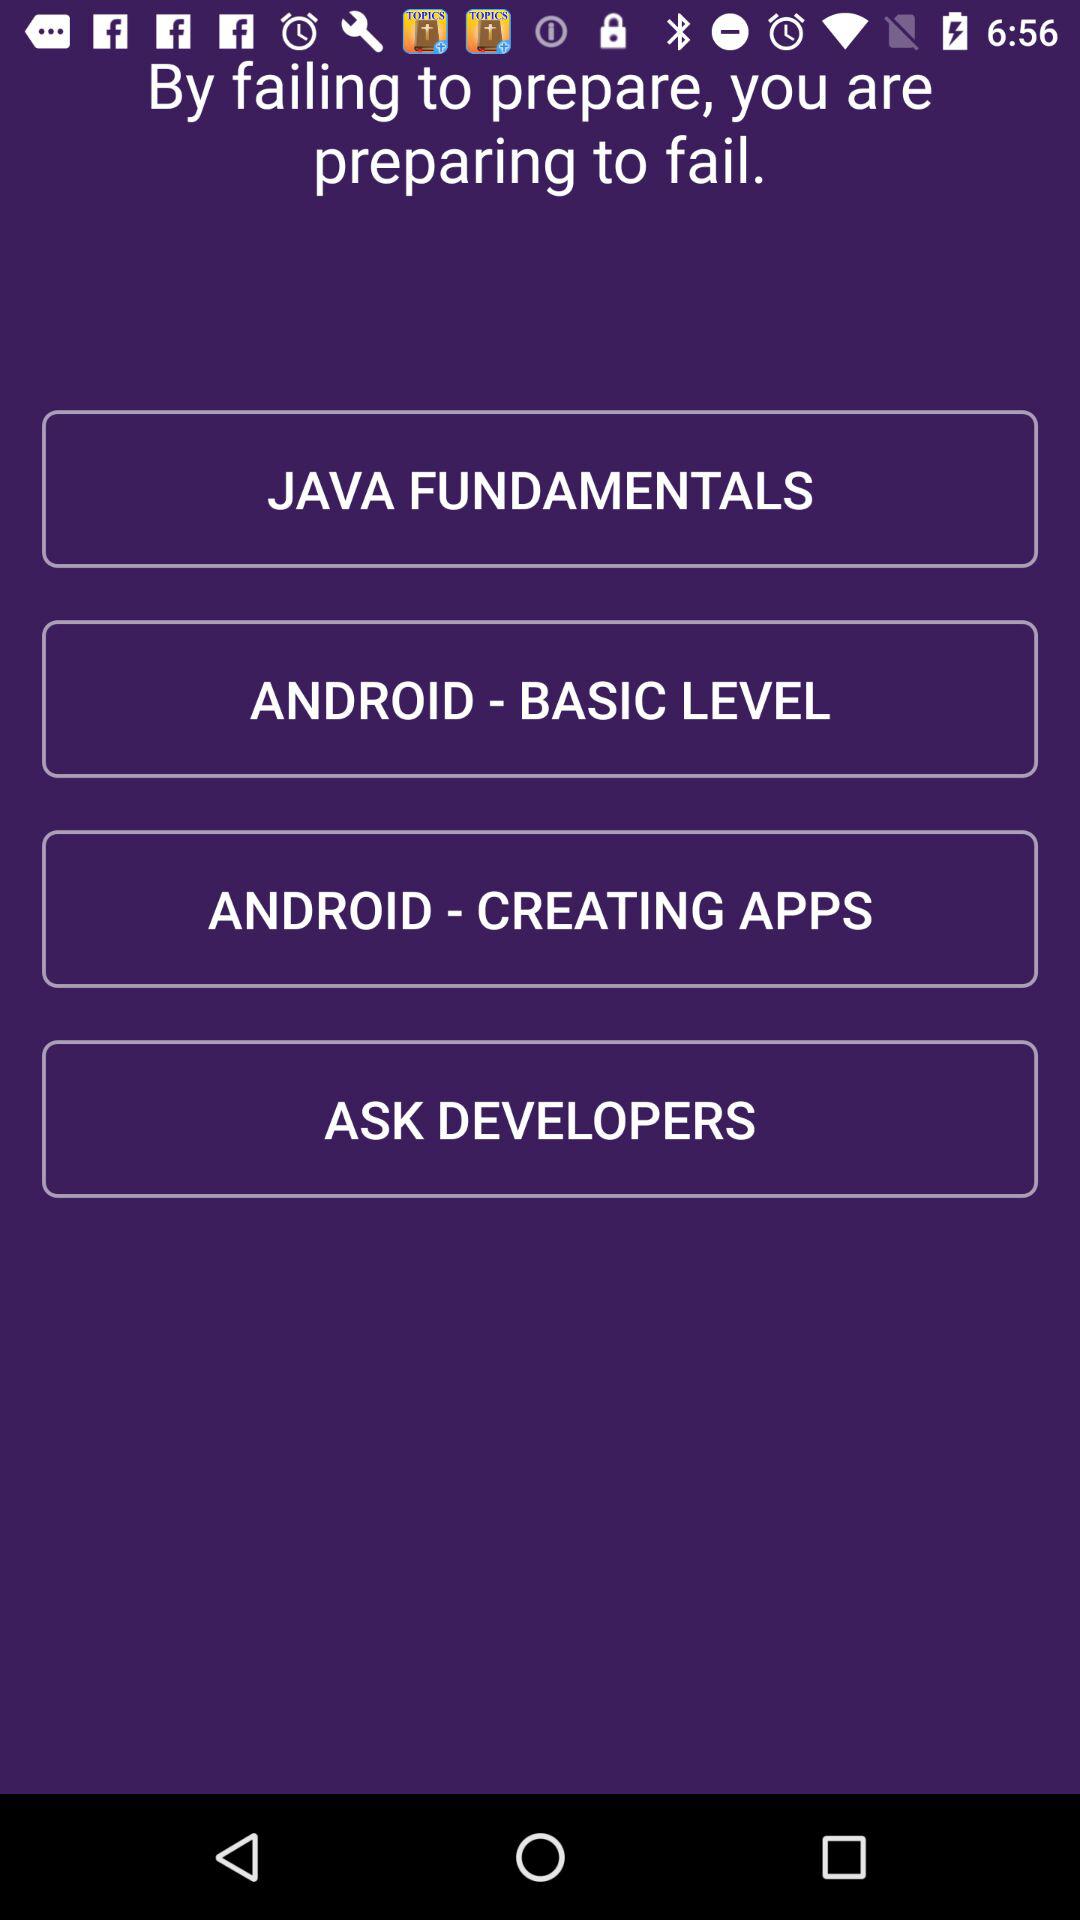 The height and width of the screenshot is (1920, 1080). What do you see at coordinates (540, 488) in the screenshot?
I see `swipe until the java fundamentals icon` at bounding box center [540, 488].